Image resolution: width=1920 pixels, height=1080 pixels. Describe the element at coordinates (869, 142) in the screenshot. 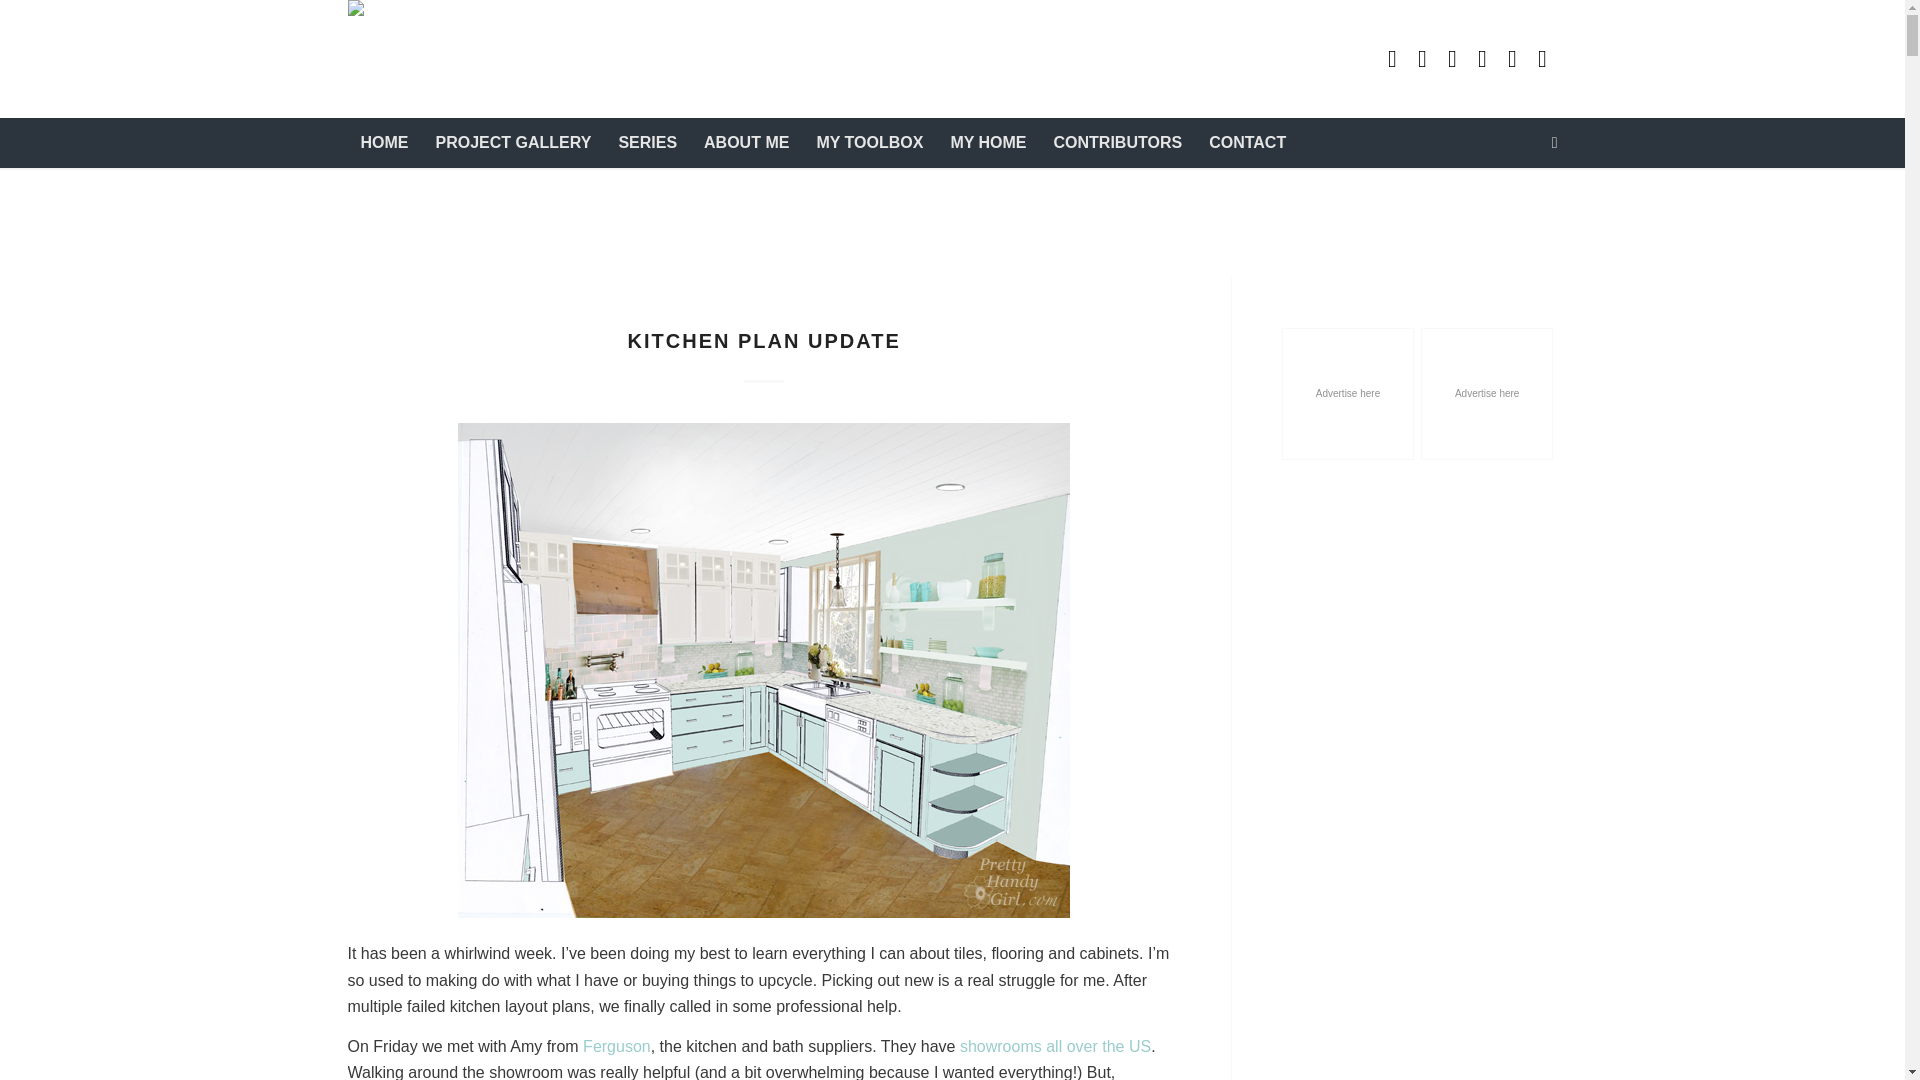

I see `MY TOOLBOX` at that location.